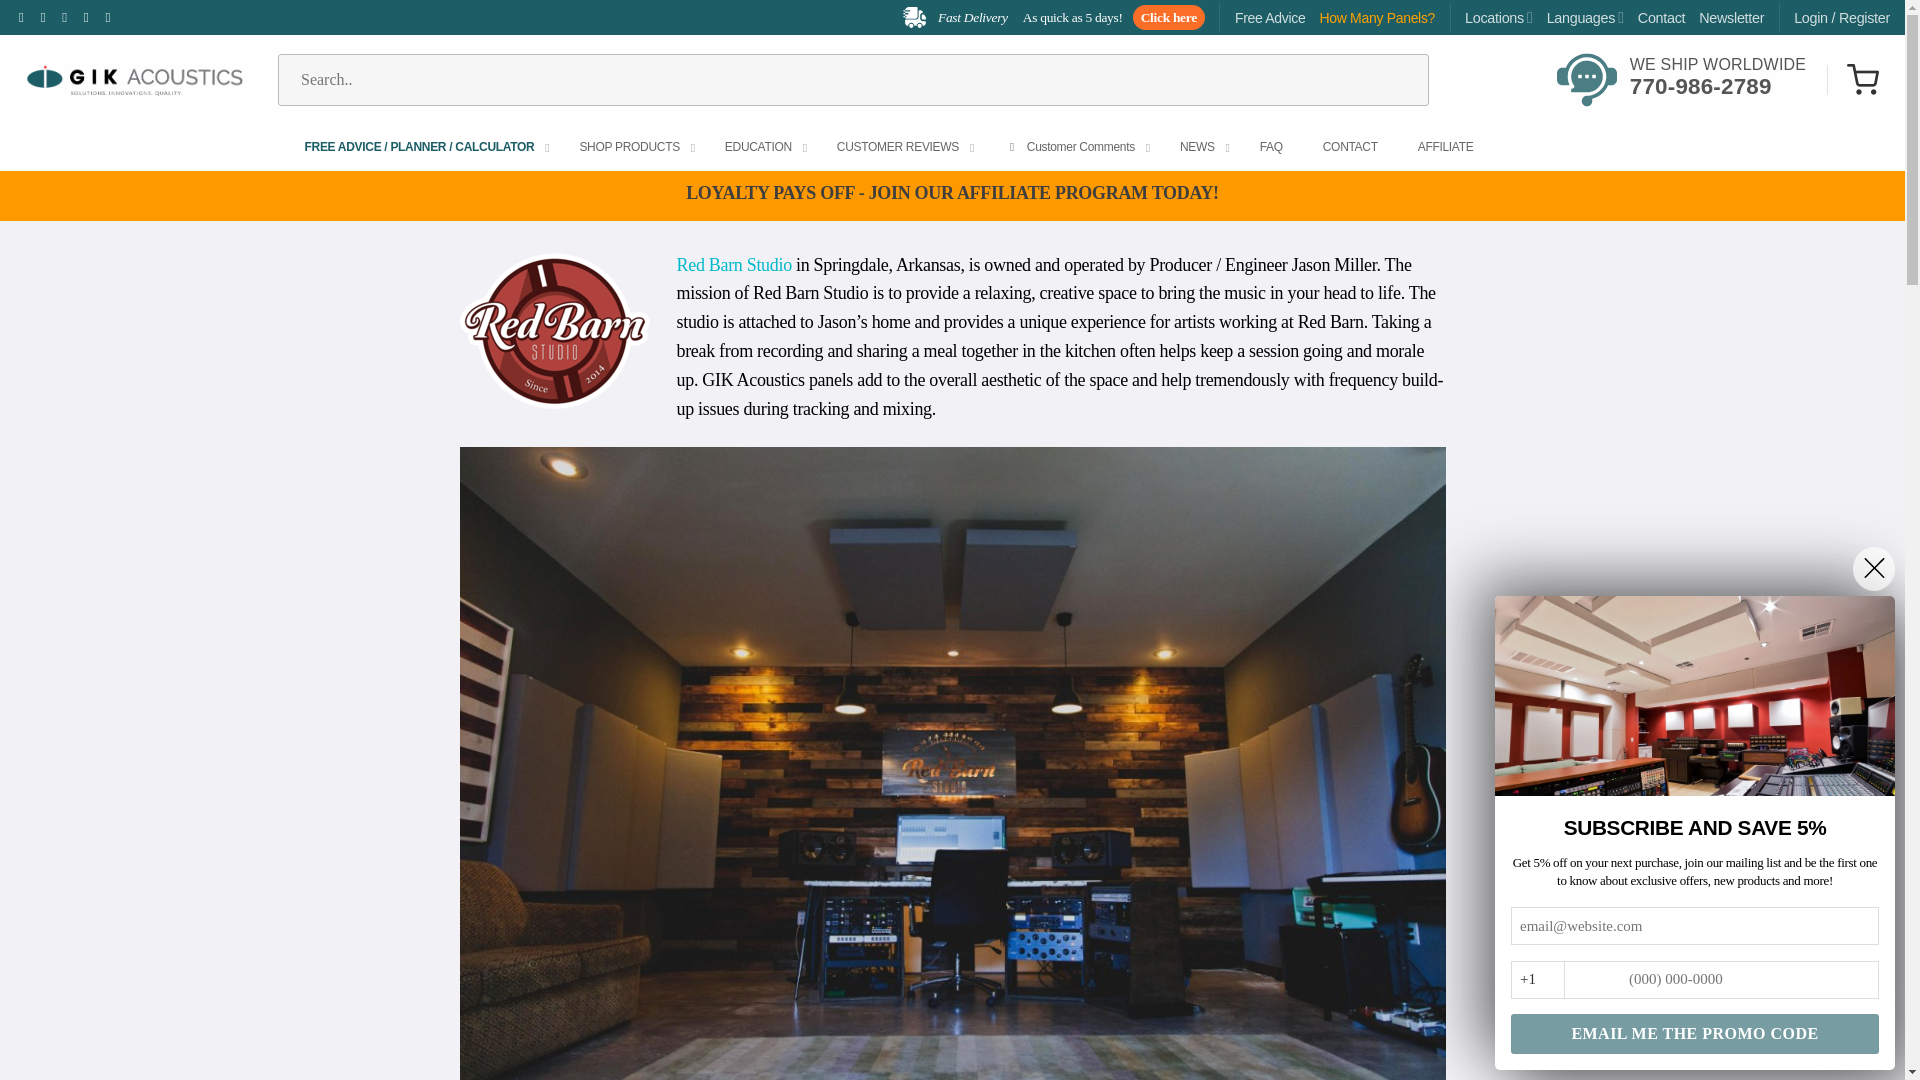 The width and height of the screenshot is (1920, 1080). What do you see at coordinates (1732, 17) in the screenshot?
I see `Follow on Instagram` at bounding box center [1732, 17].